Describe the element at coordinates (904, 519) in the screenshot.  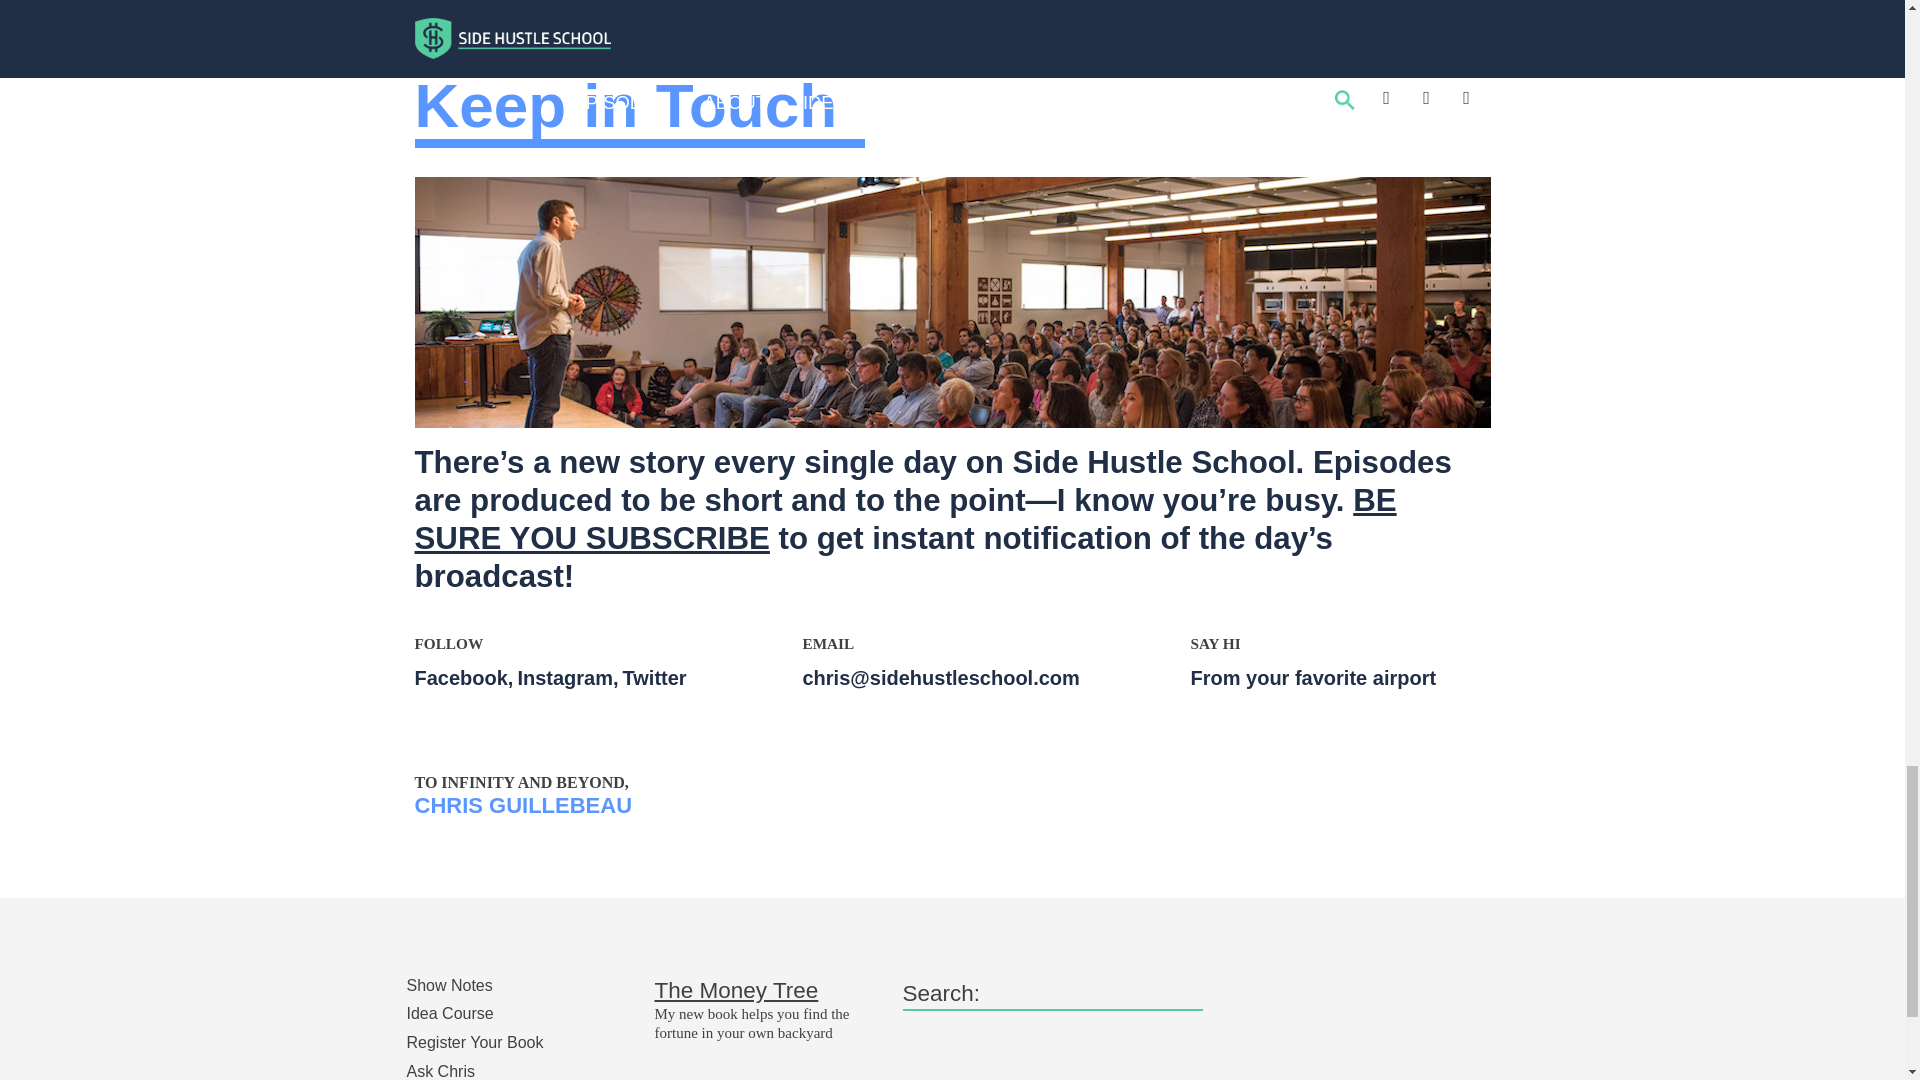
I see `BE SURE YOU SUBSCRIBE` at that location.